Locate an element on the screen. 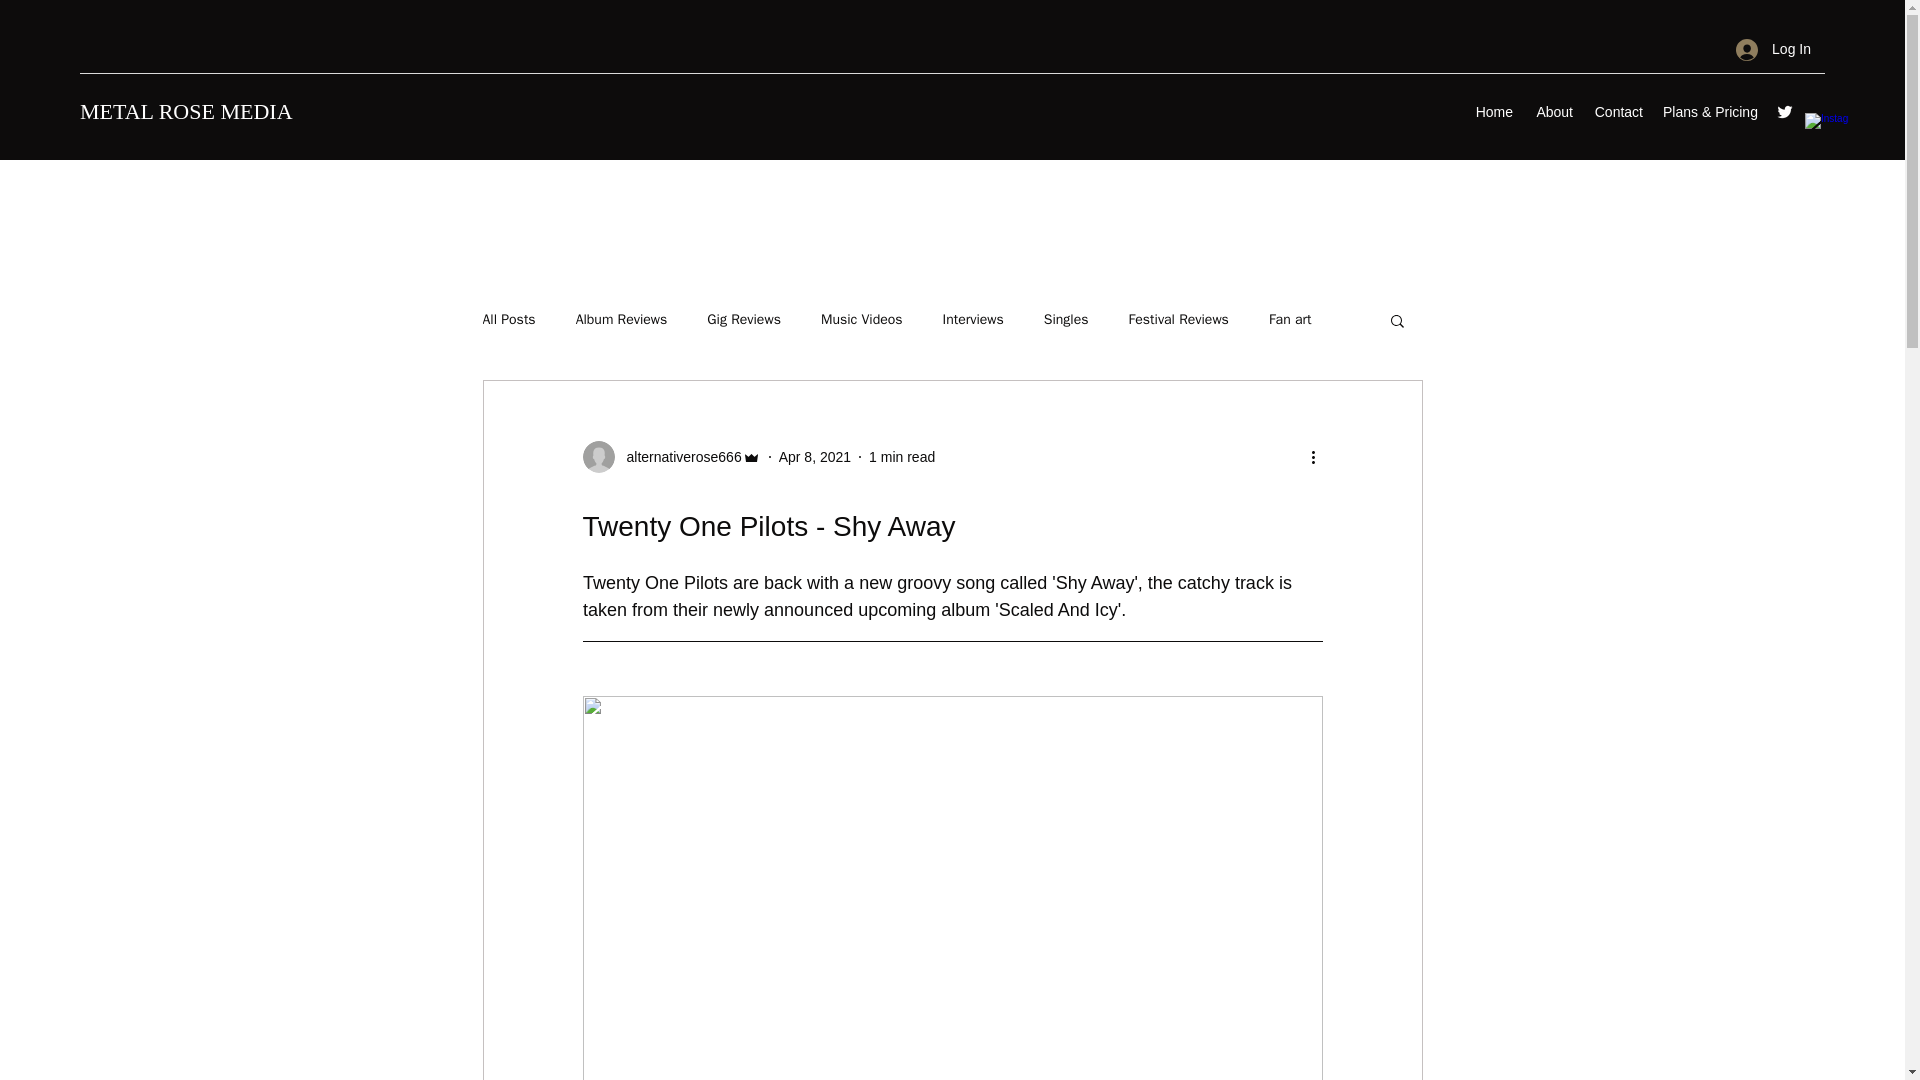  Apr 8, 2021 is located at coordinates (814, 456).